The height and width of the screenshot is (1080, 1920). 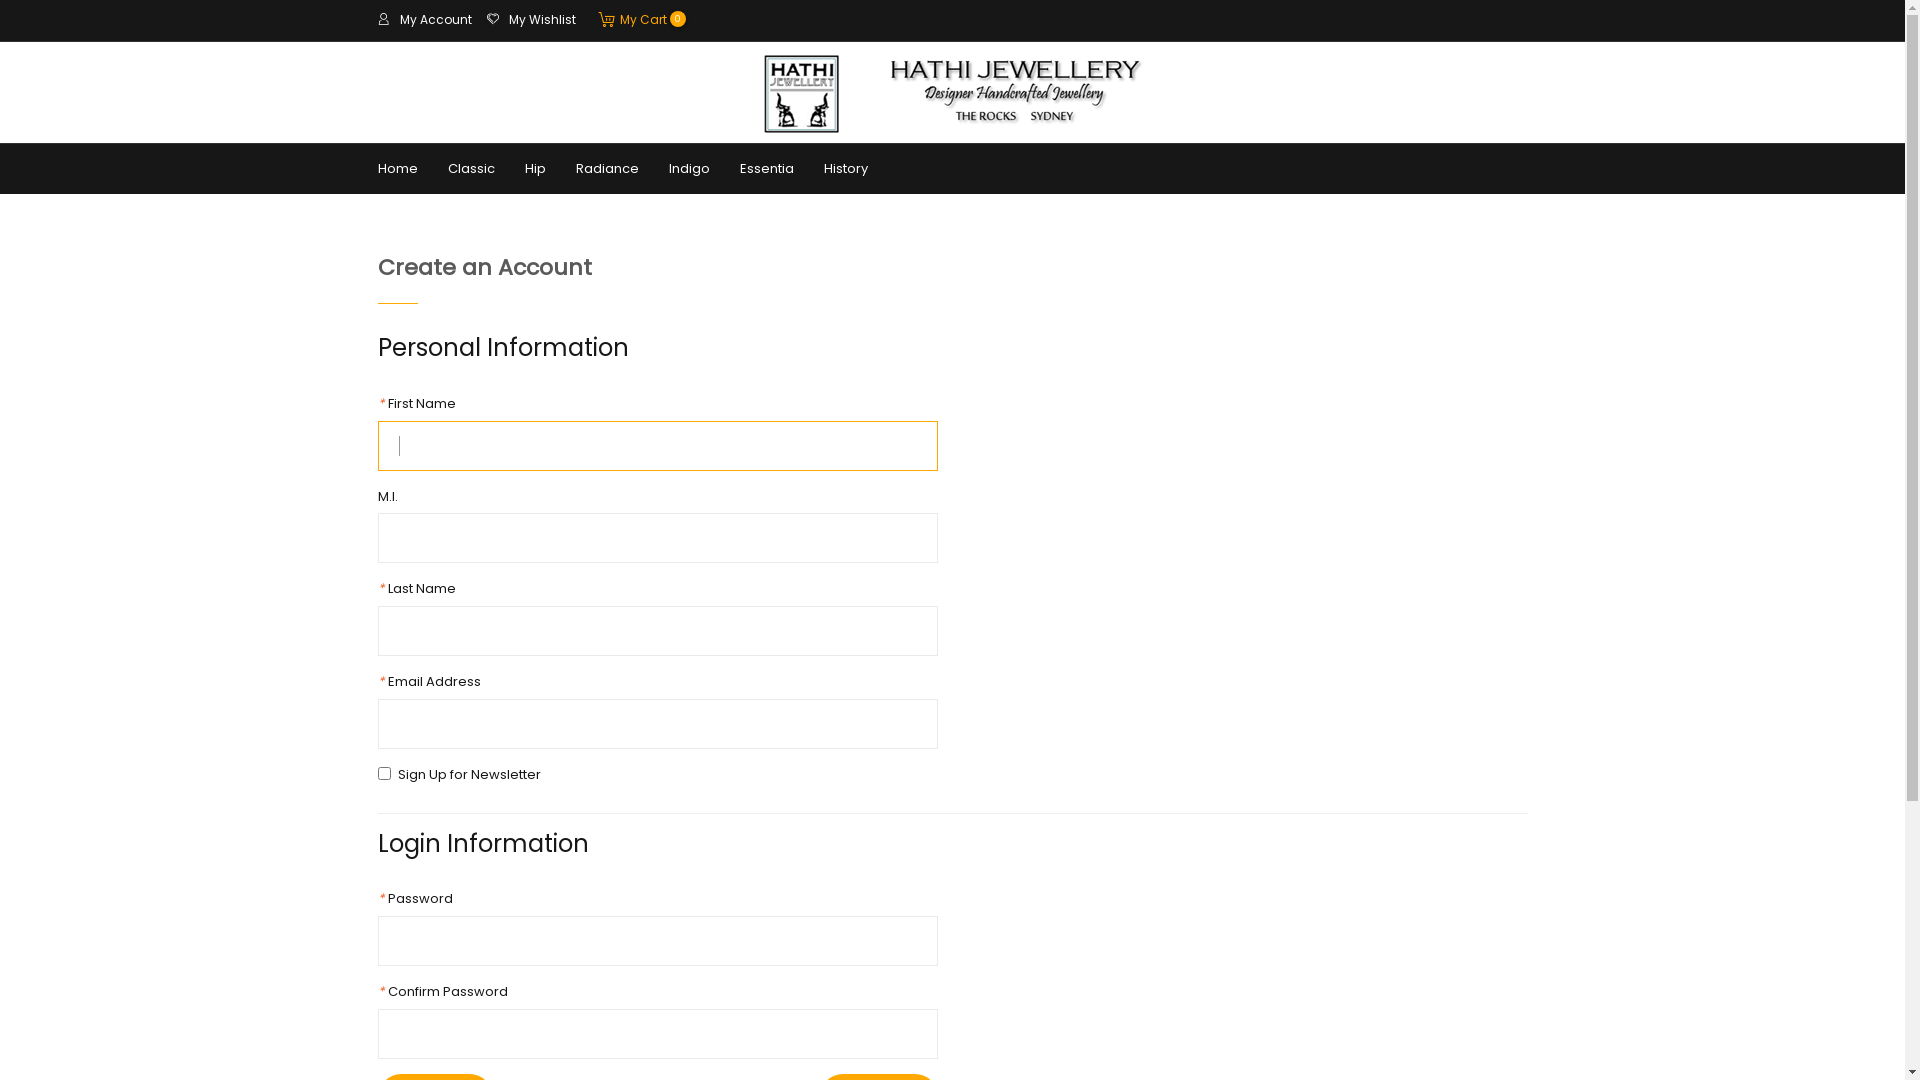 I want to click on 0, so click(x=606, y=18).